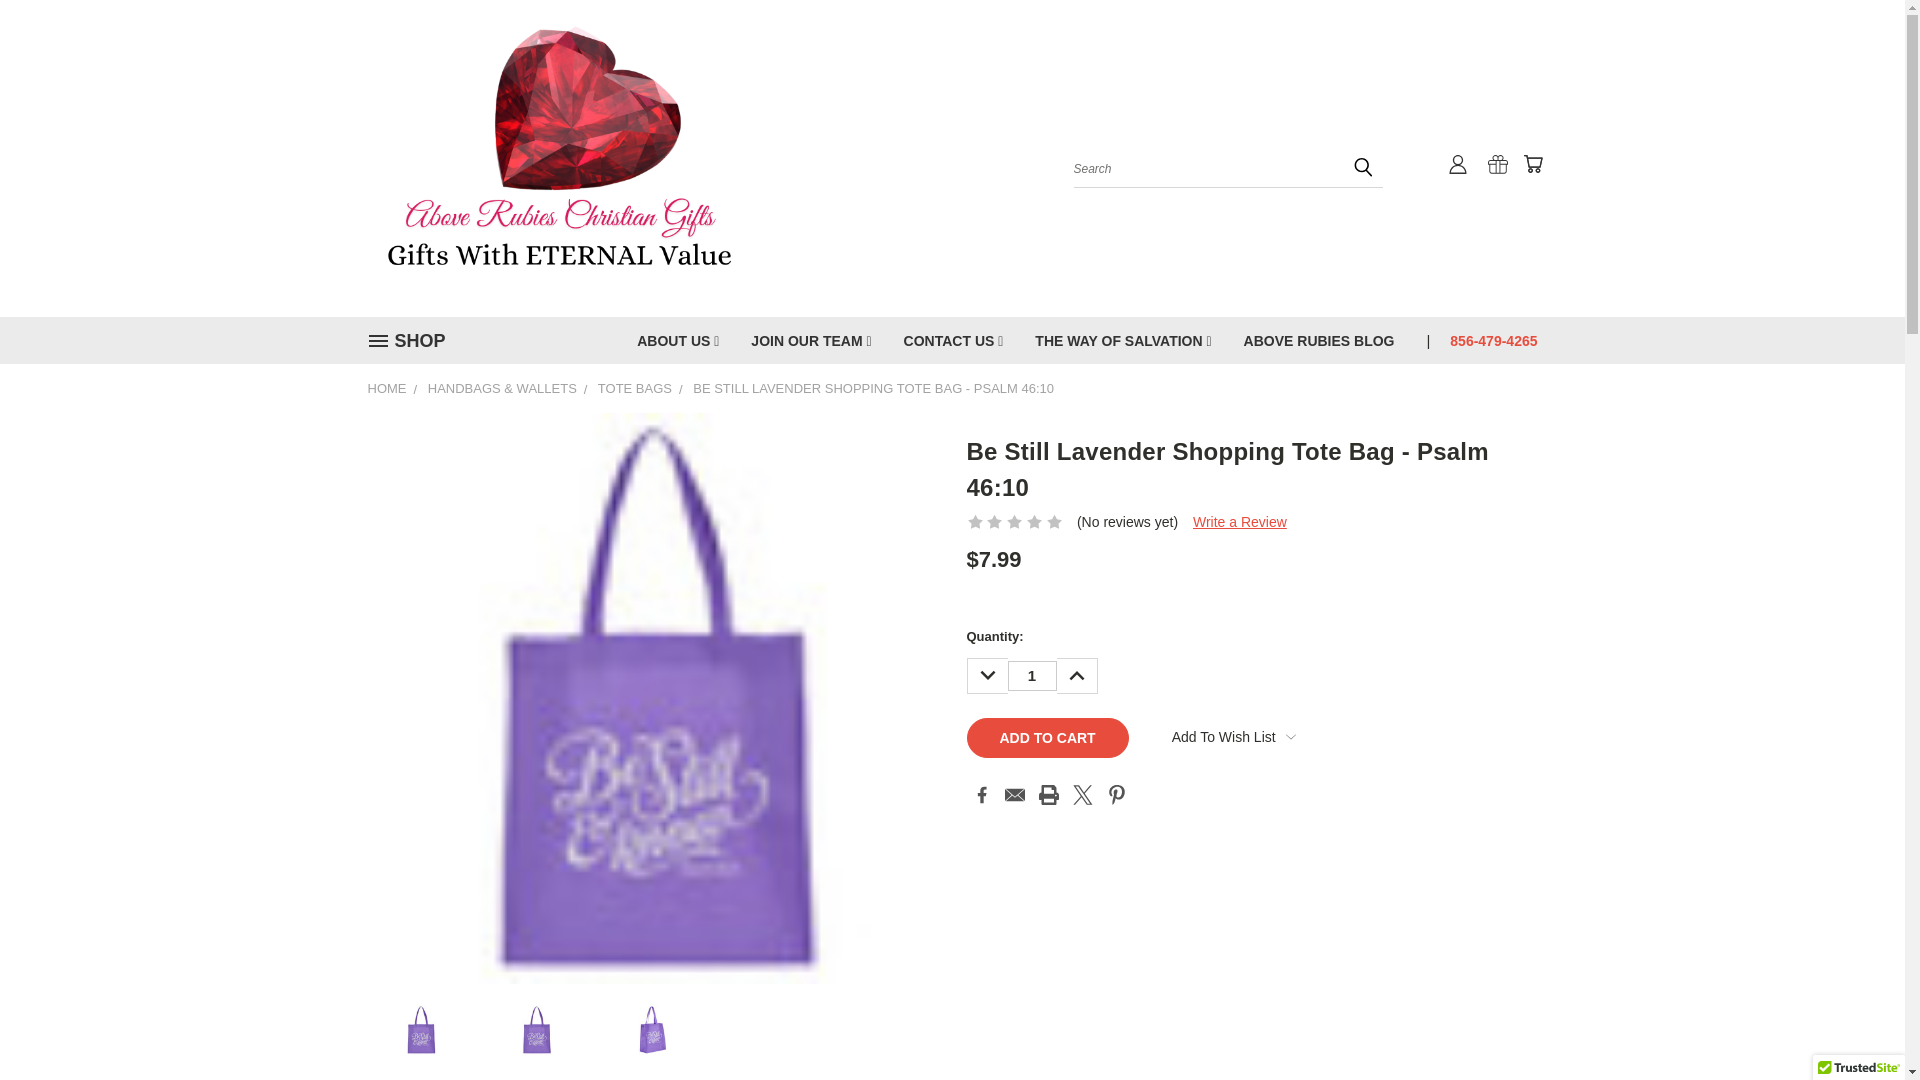 This screenshot has height=1080, width=1920. What do you see at coordinates (1082, 794) in the screenshot?
I see `Twitter` at bounding box center [1082, 794].